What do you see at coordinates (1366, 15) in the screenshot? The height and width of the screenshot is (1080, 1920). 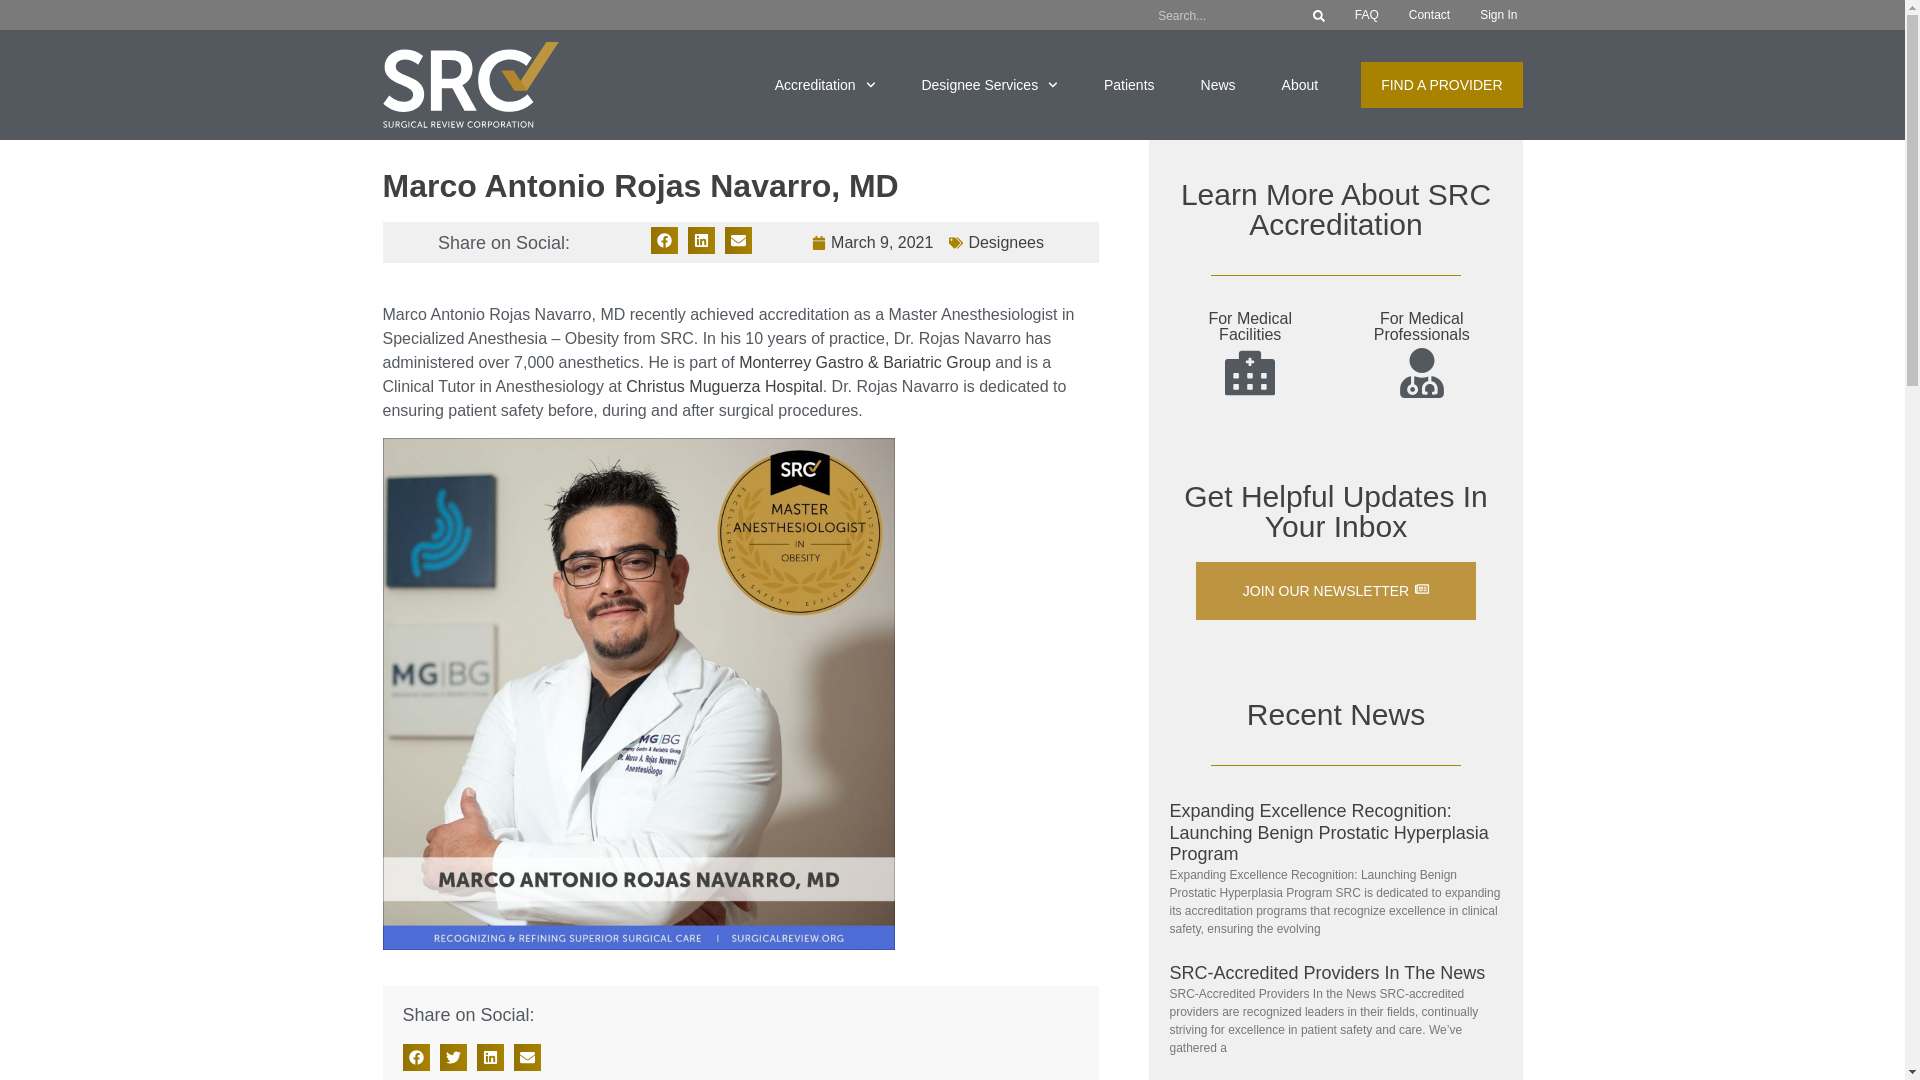 I see `FAQ` at bounding box center [1366, 15].